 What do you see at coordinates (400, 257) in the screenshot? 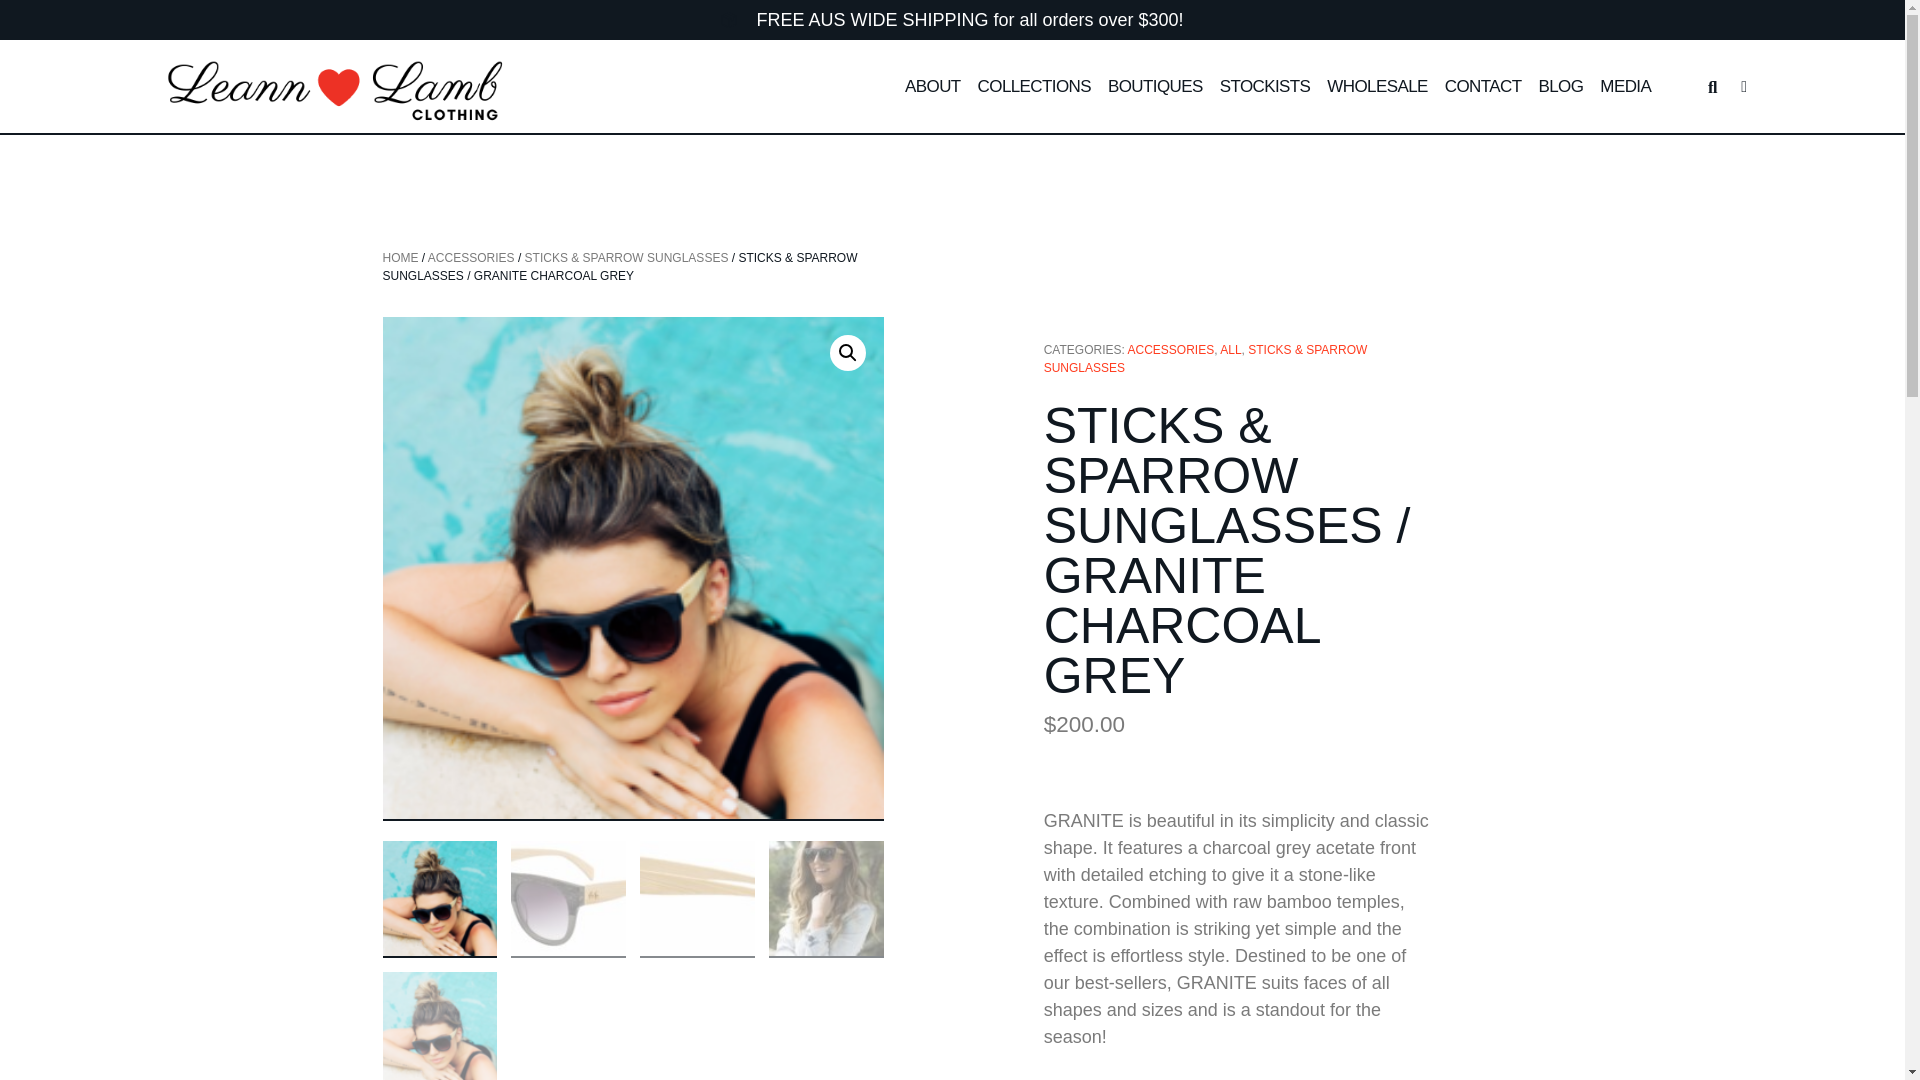
I see `HOME` at bounding box center [400, 257].